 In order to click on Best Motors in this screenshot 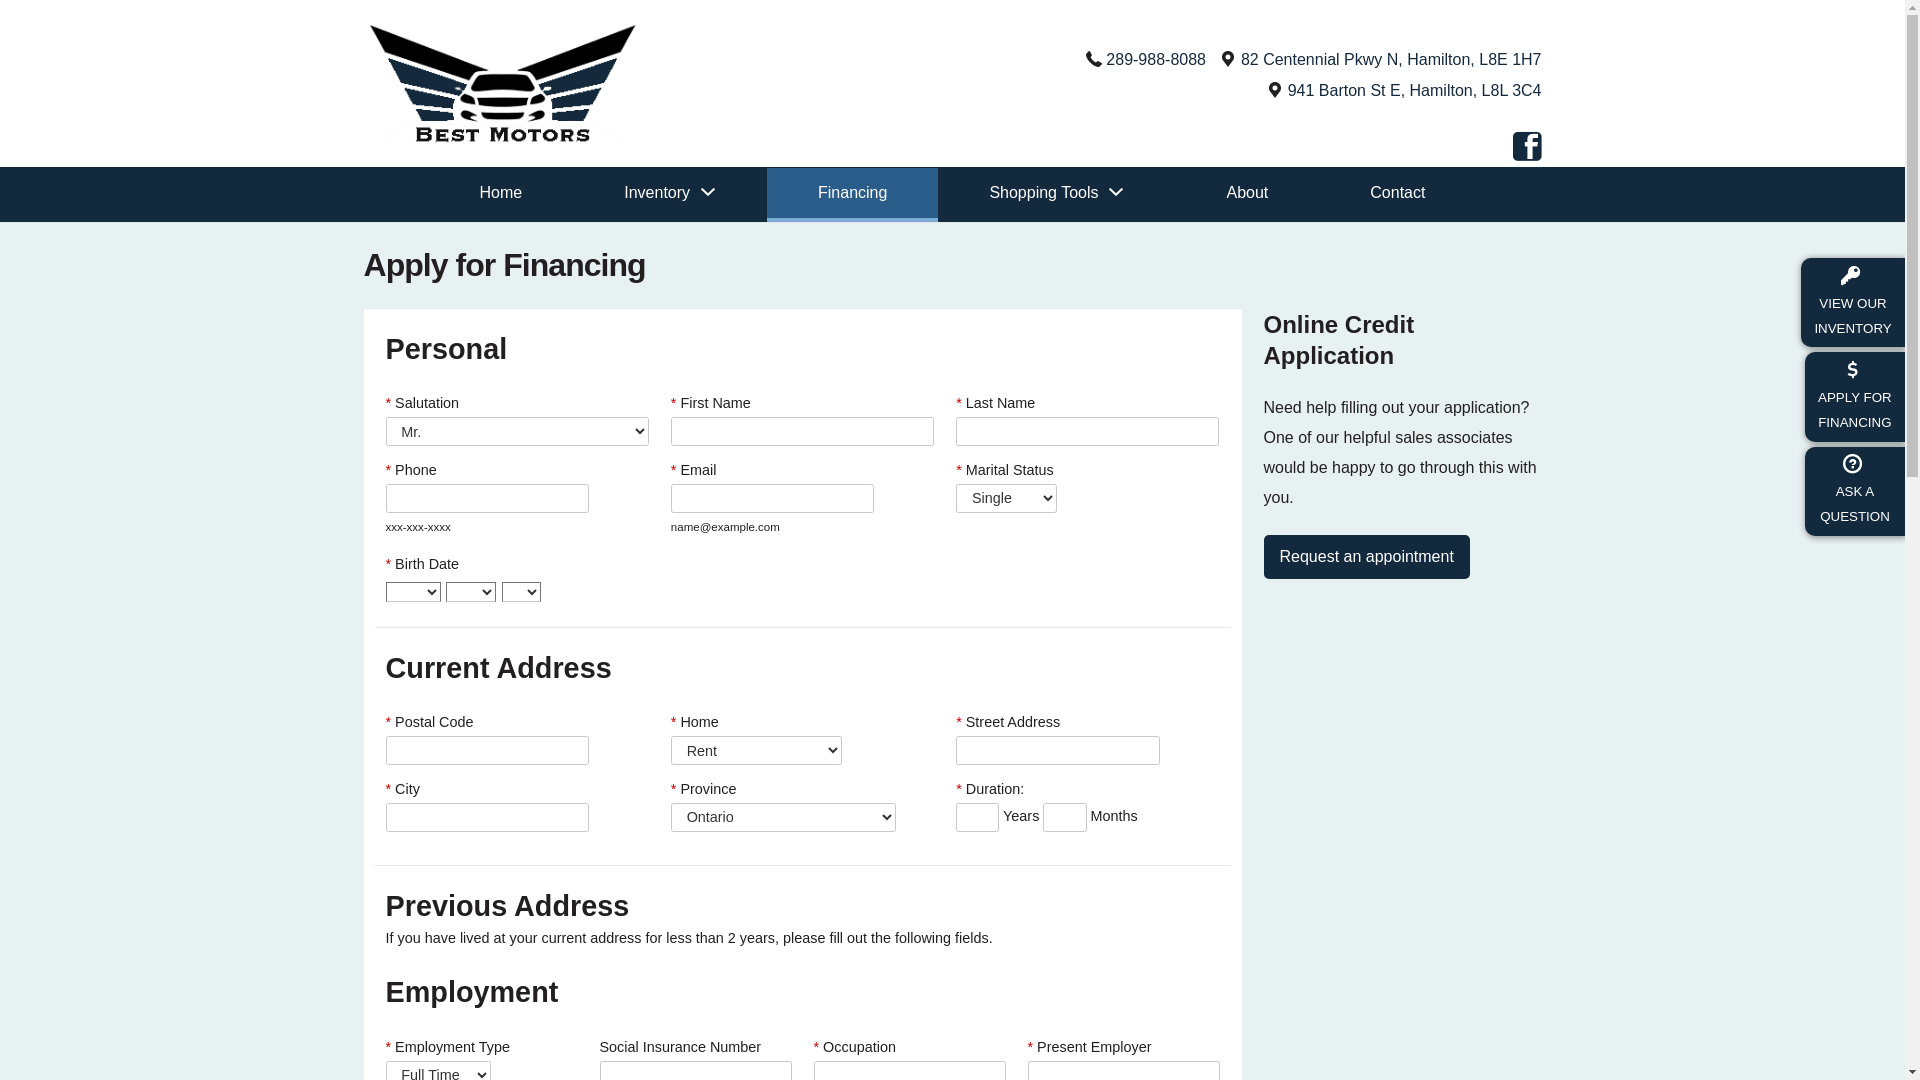, I will do `click(503, 152)`.